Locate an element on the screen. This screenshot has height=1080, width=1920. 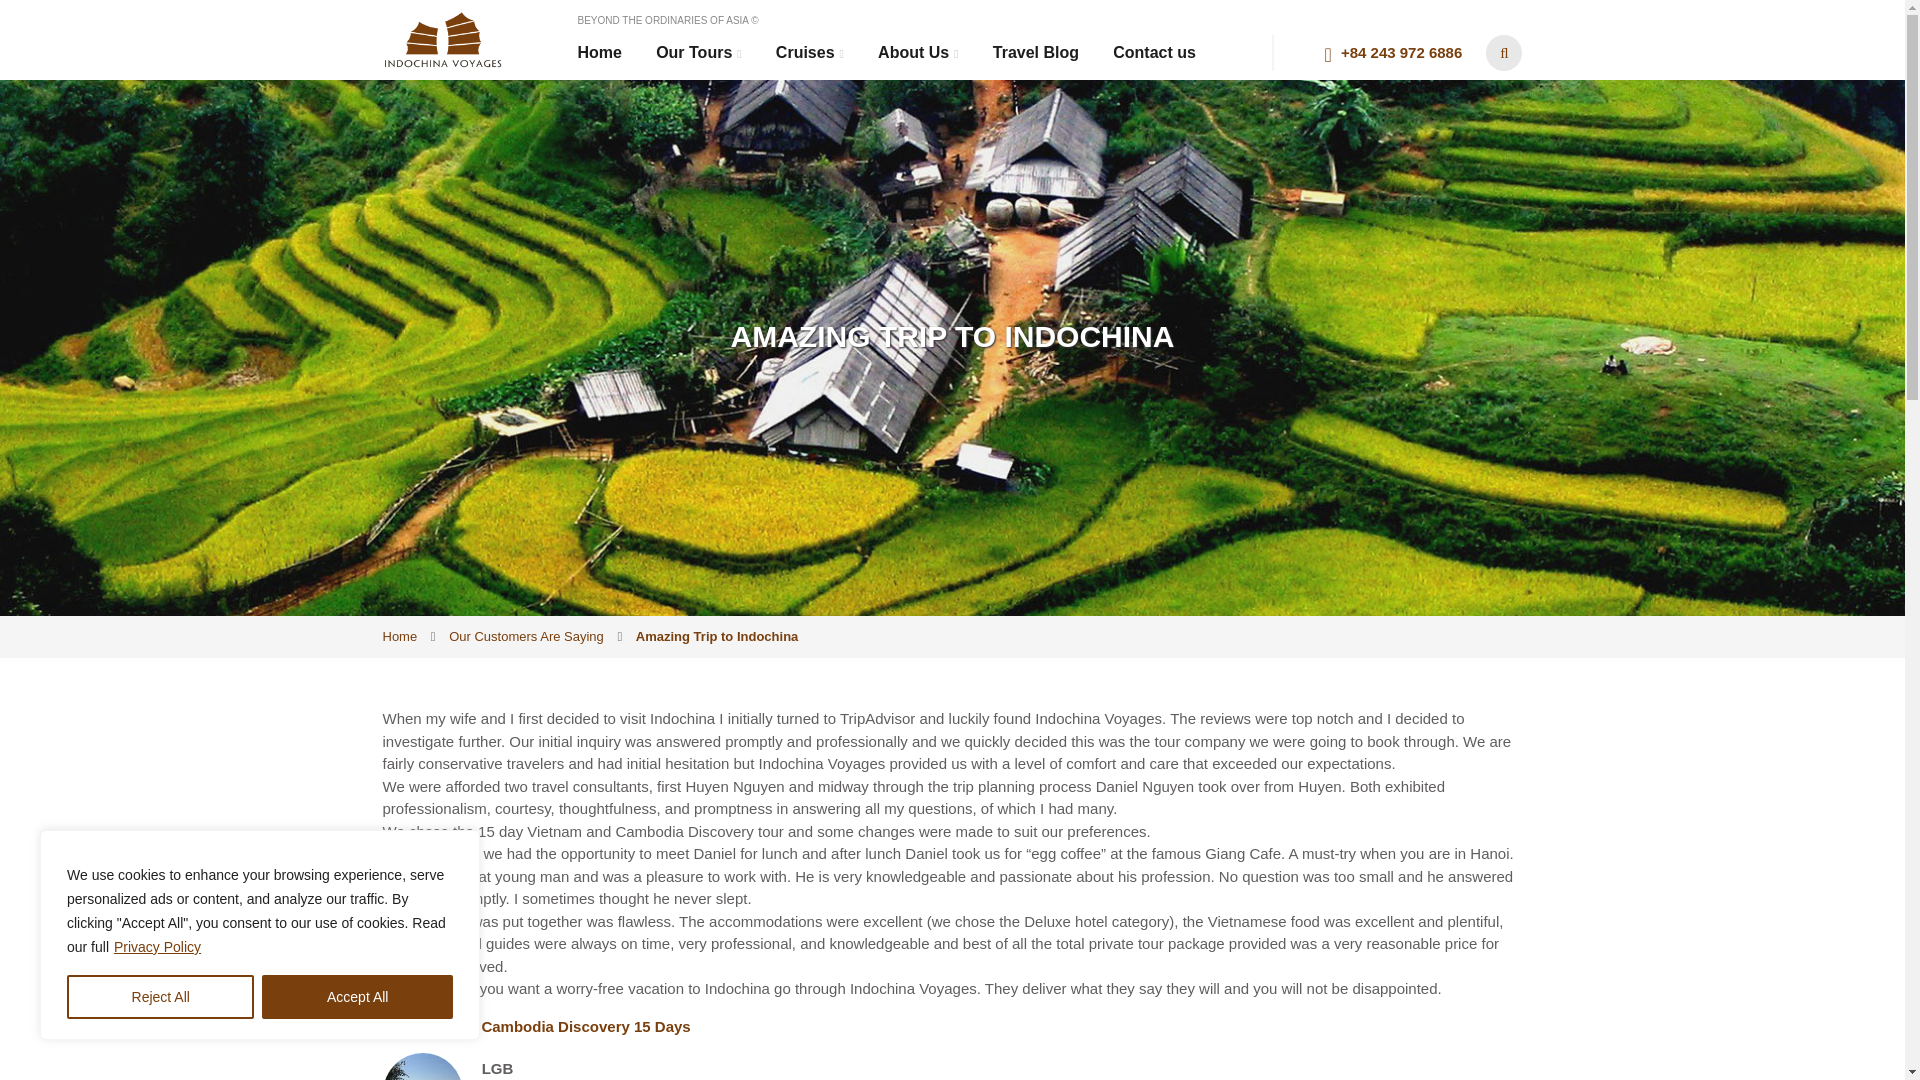
Our Tours is located at coordinates (698, 53).